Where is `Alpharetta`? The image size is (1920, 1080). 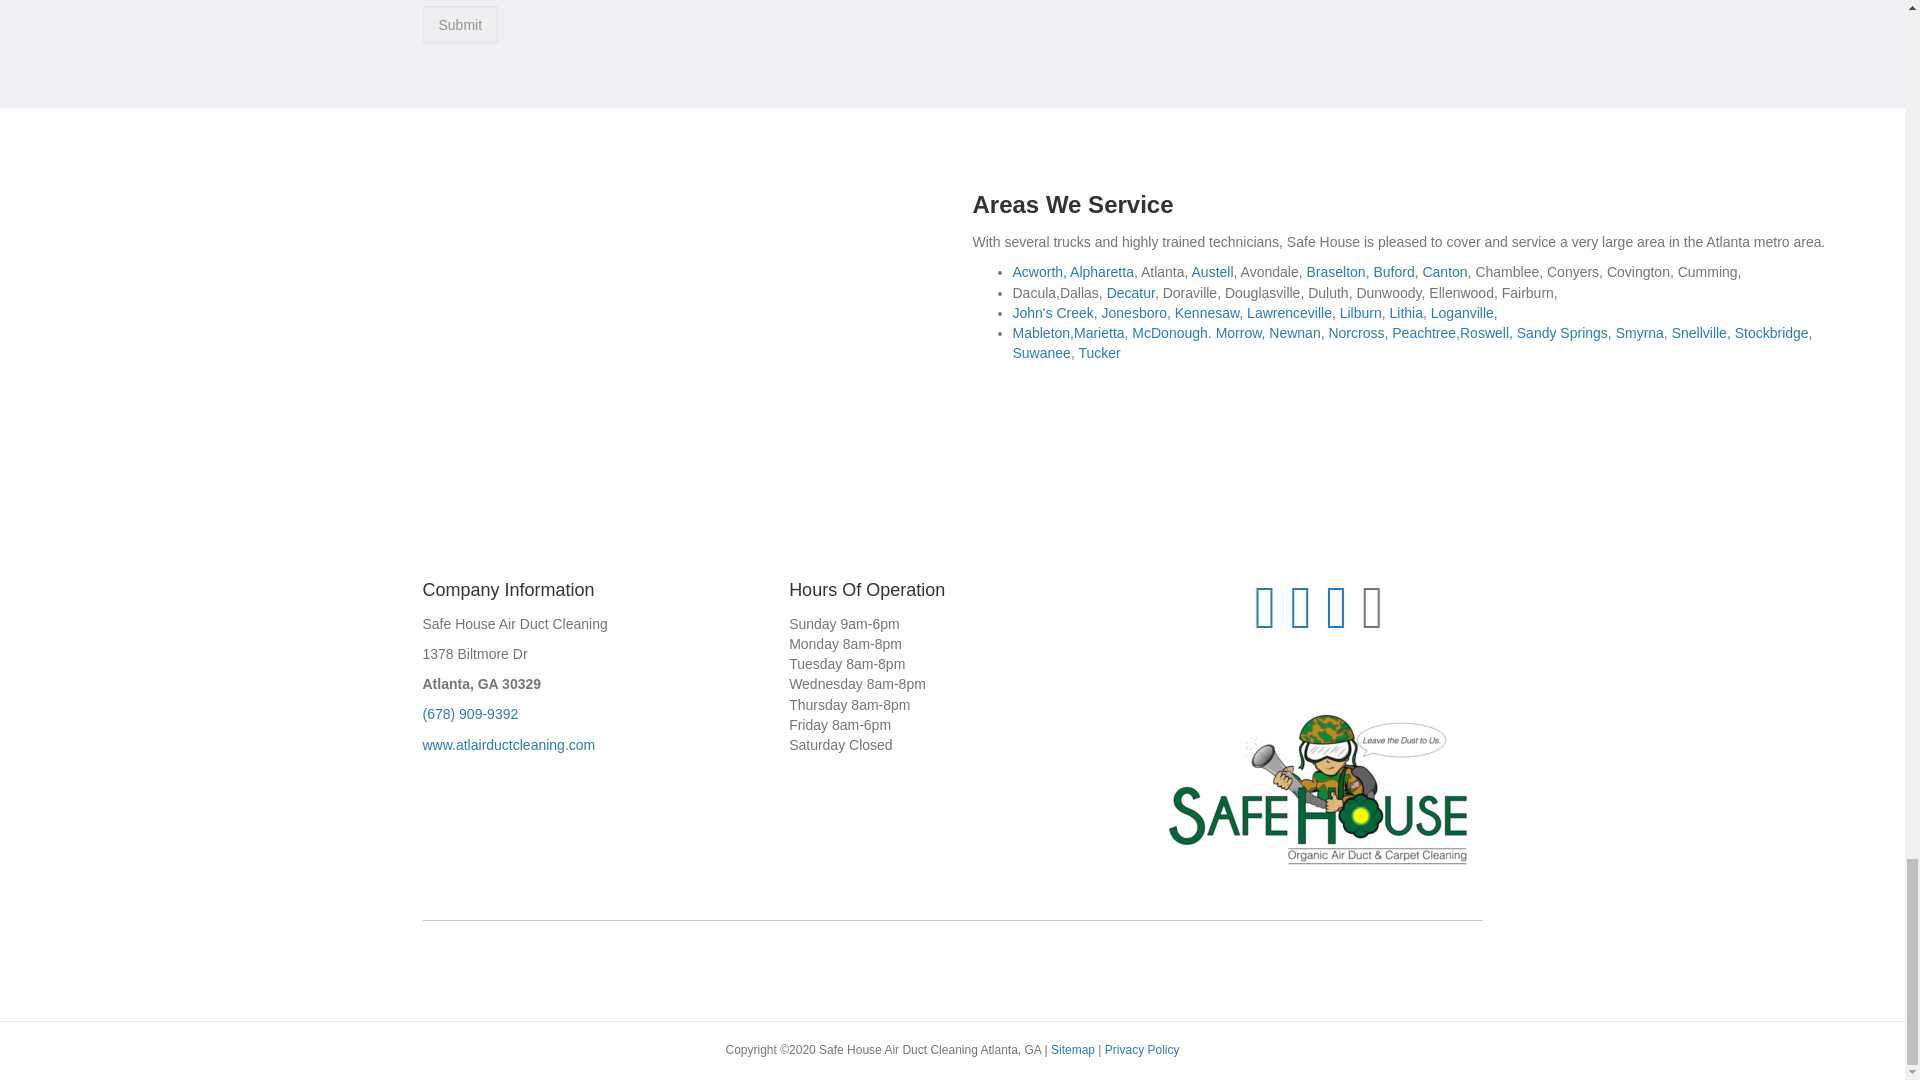 Alpharetta is located at coordinates (1102, 271).